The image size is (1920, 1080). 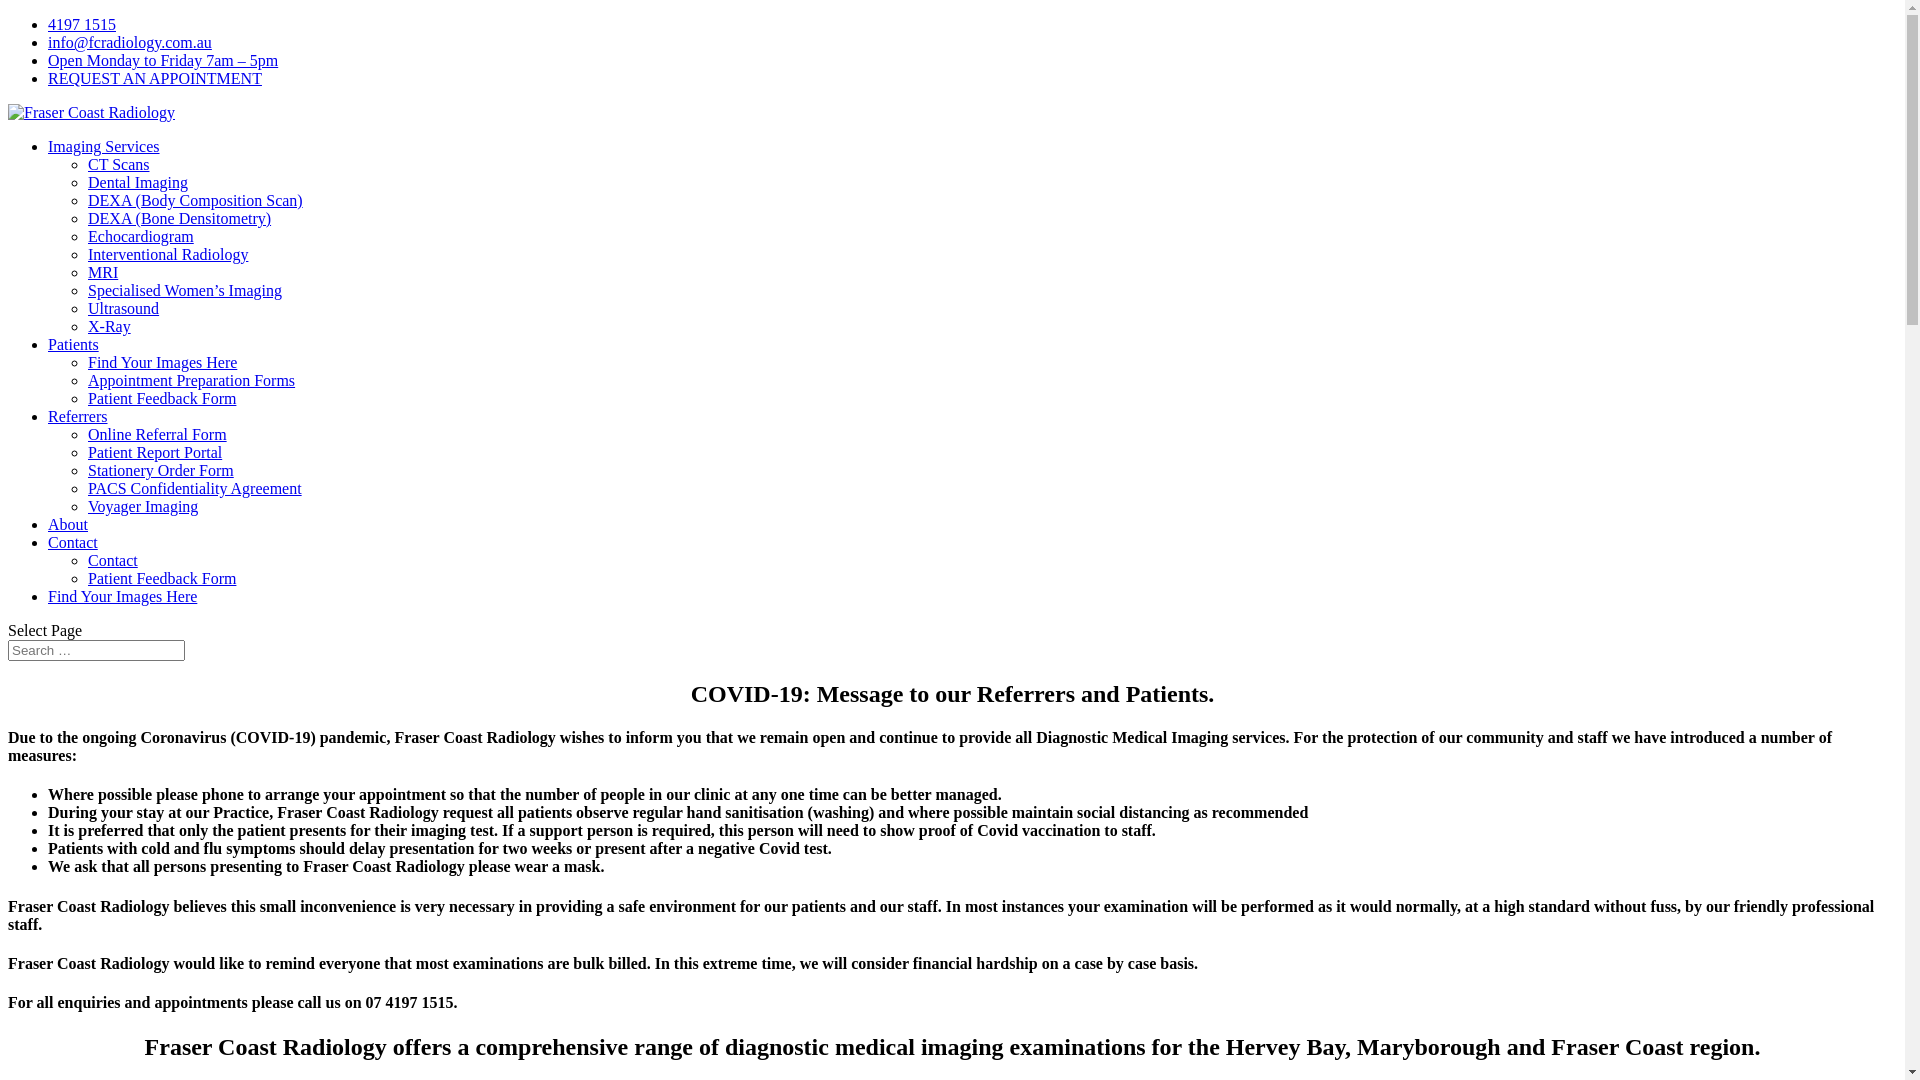 I want to click on PACS Confidentiality Agreement, so click(x=195, y=488).